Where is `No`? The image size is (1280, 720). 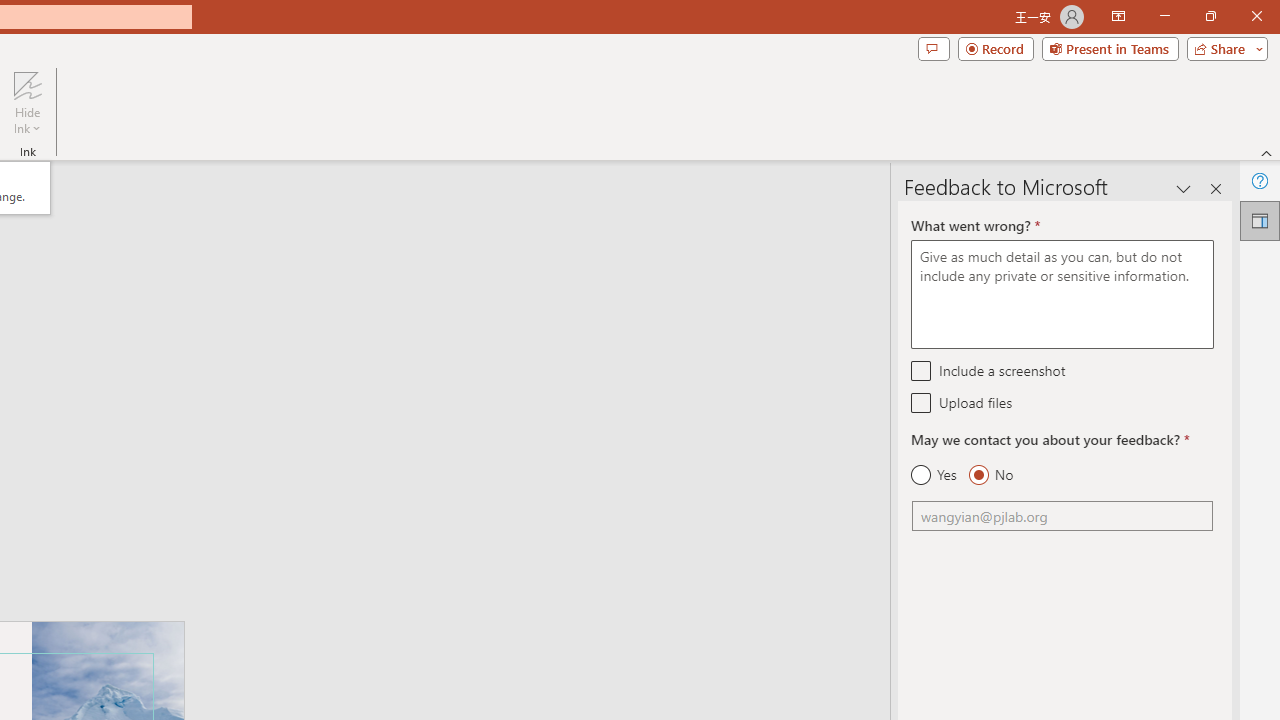
No is located at coordinates (990, 475).